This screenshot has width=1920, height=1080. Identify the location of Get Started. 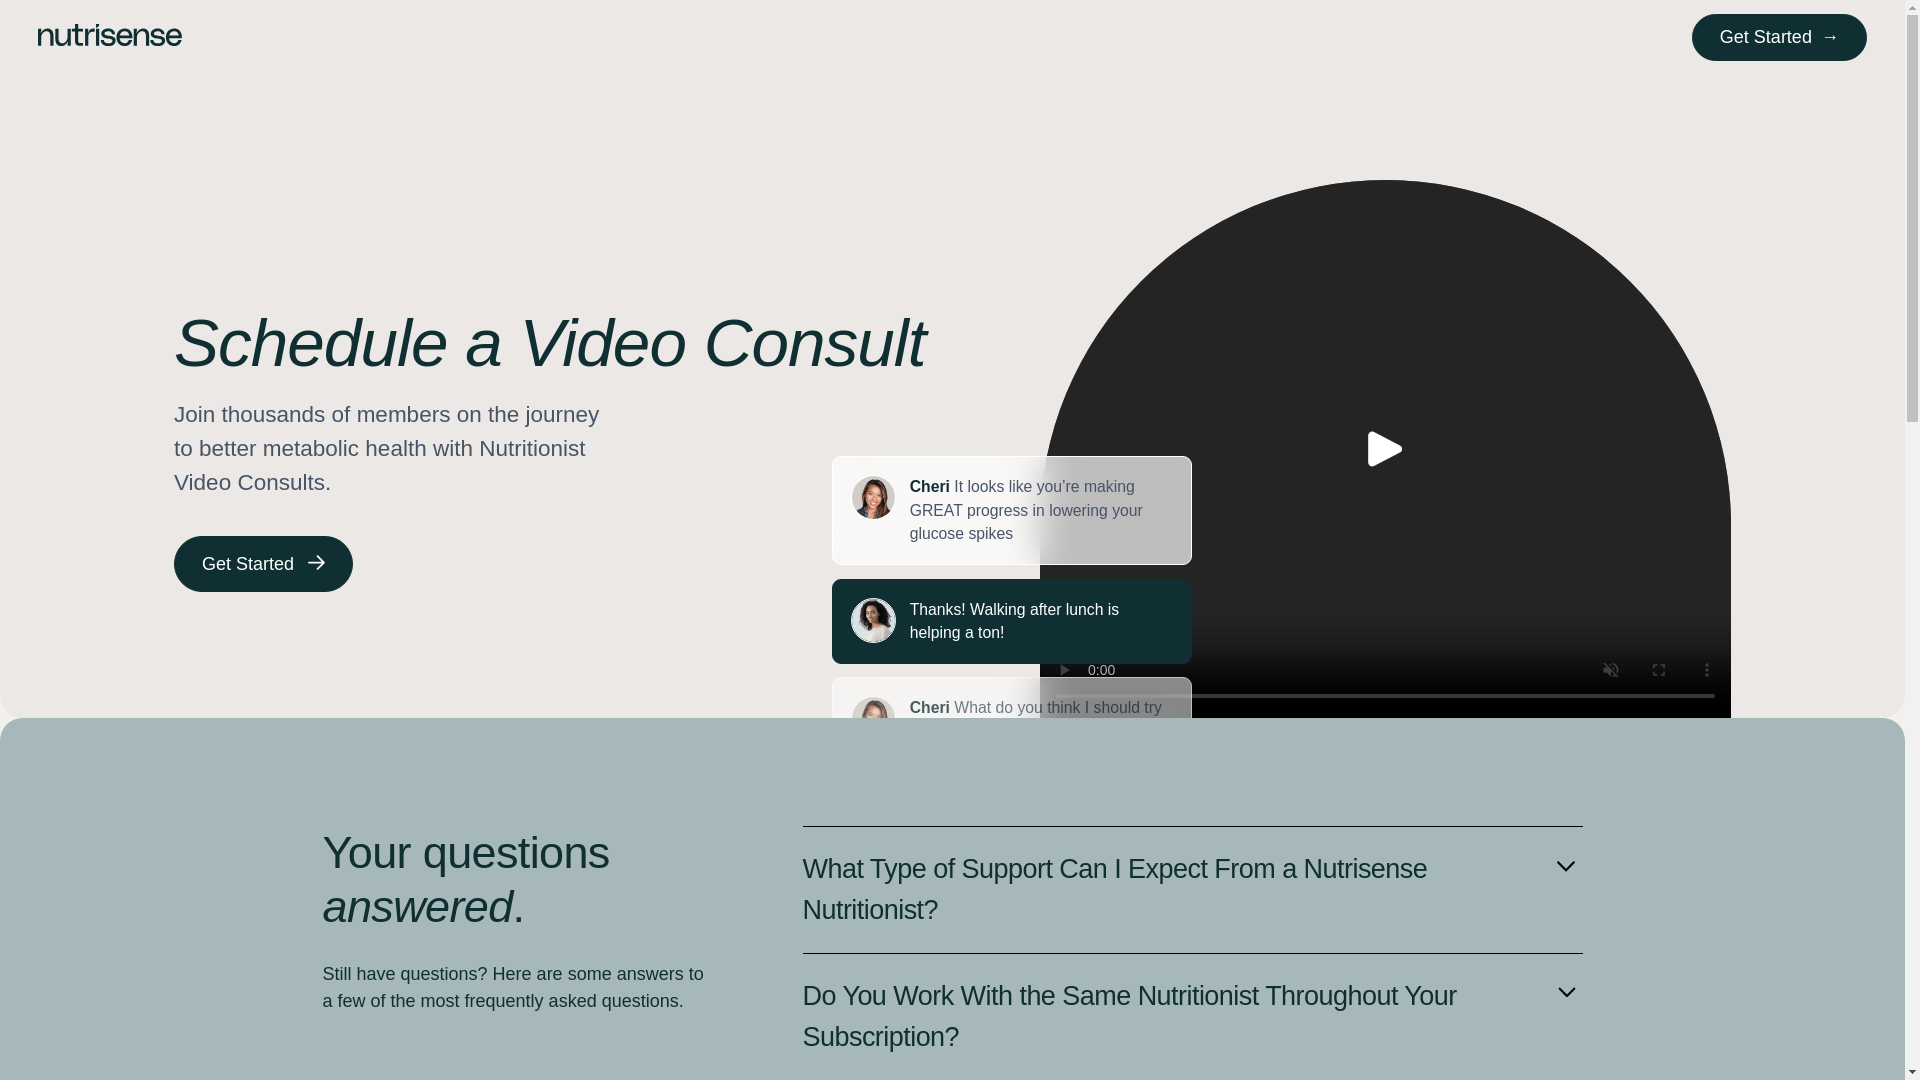
(264, 563).